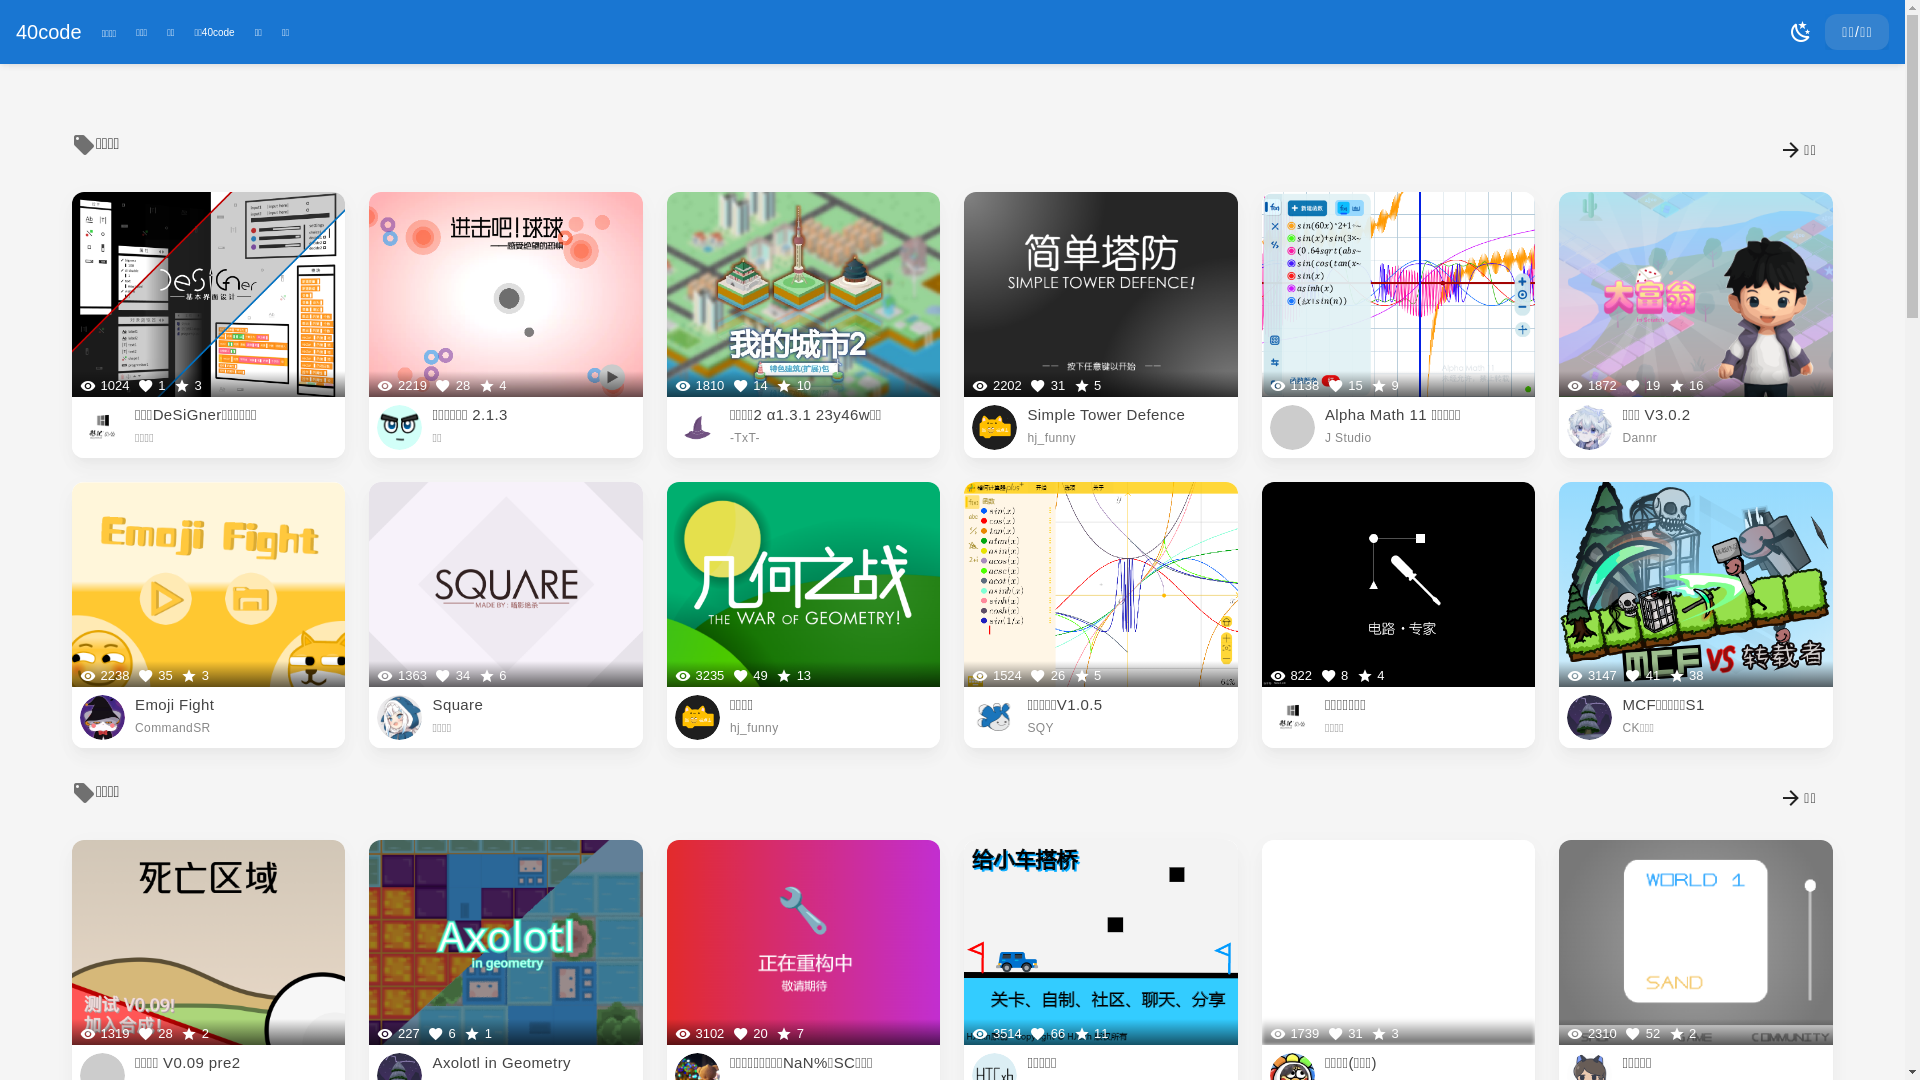 The image size is (1920, 1080). I want to click on 2238
35
3
Emoji Fight
CommandSR, so click(208, 614).